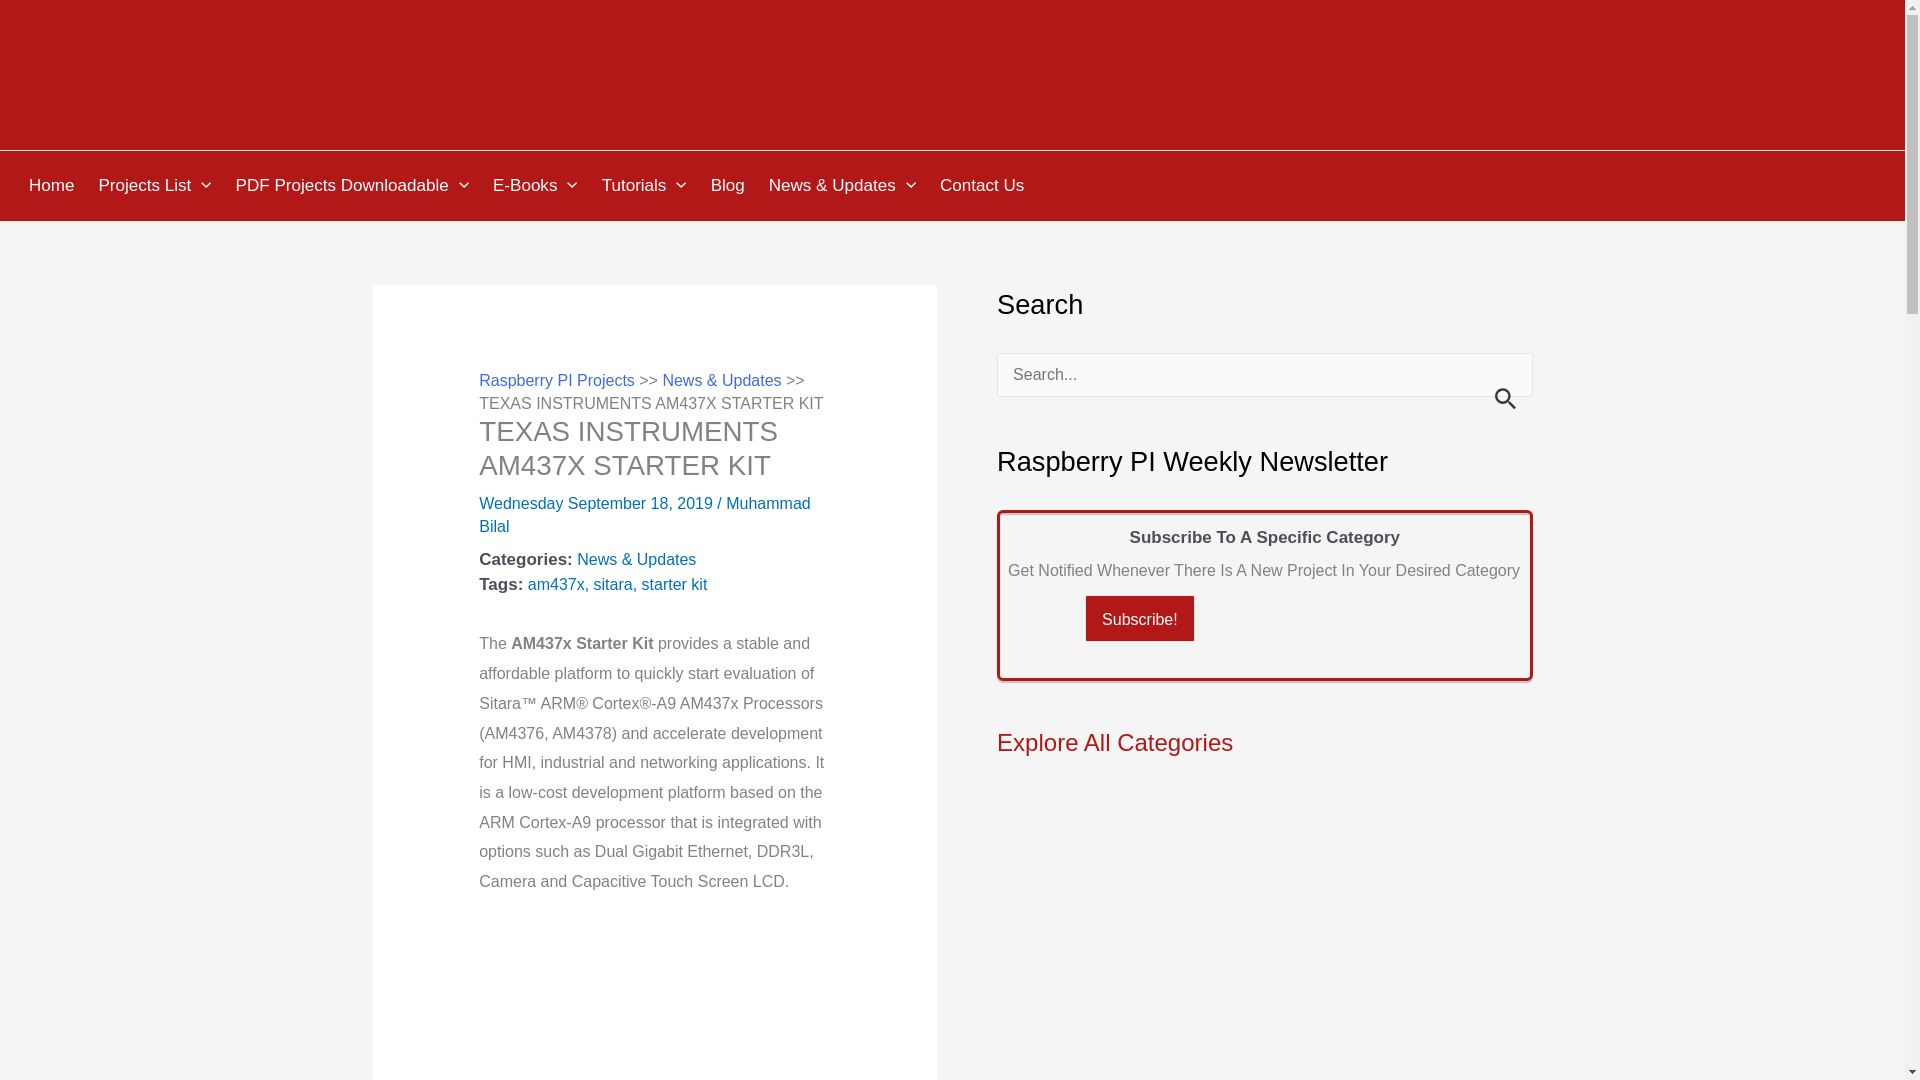  Describe the element at coordinates (538, 186) in the screenshot. I see `E-Books` at that location.